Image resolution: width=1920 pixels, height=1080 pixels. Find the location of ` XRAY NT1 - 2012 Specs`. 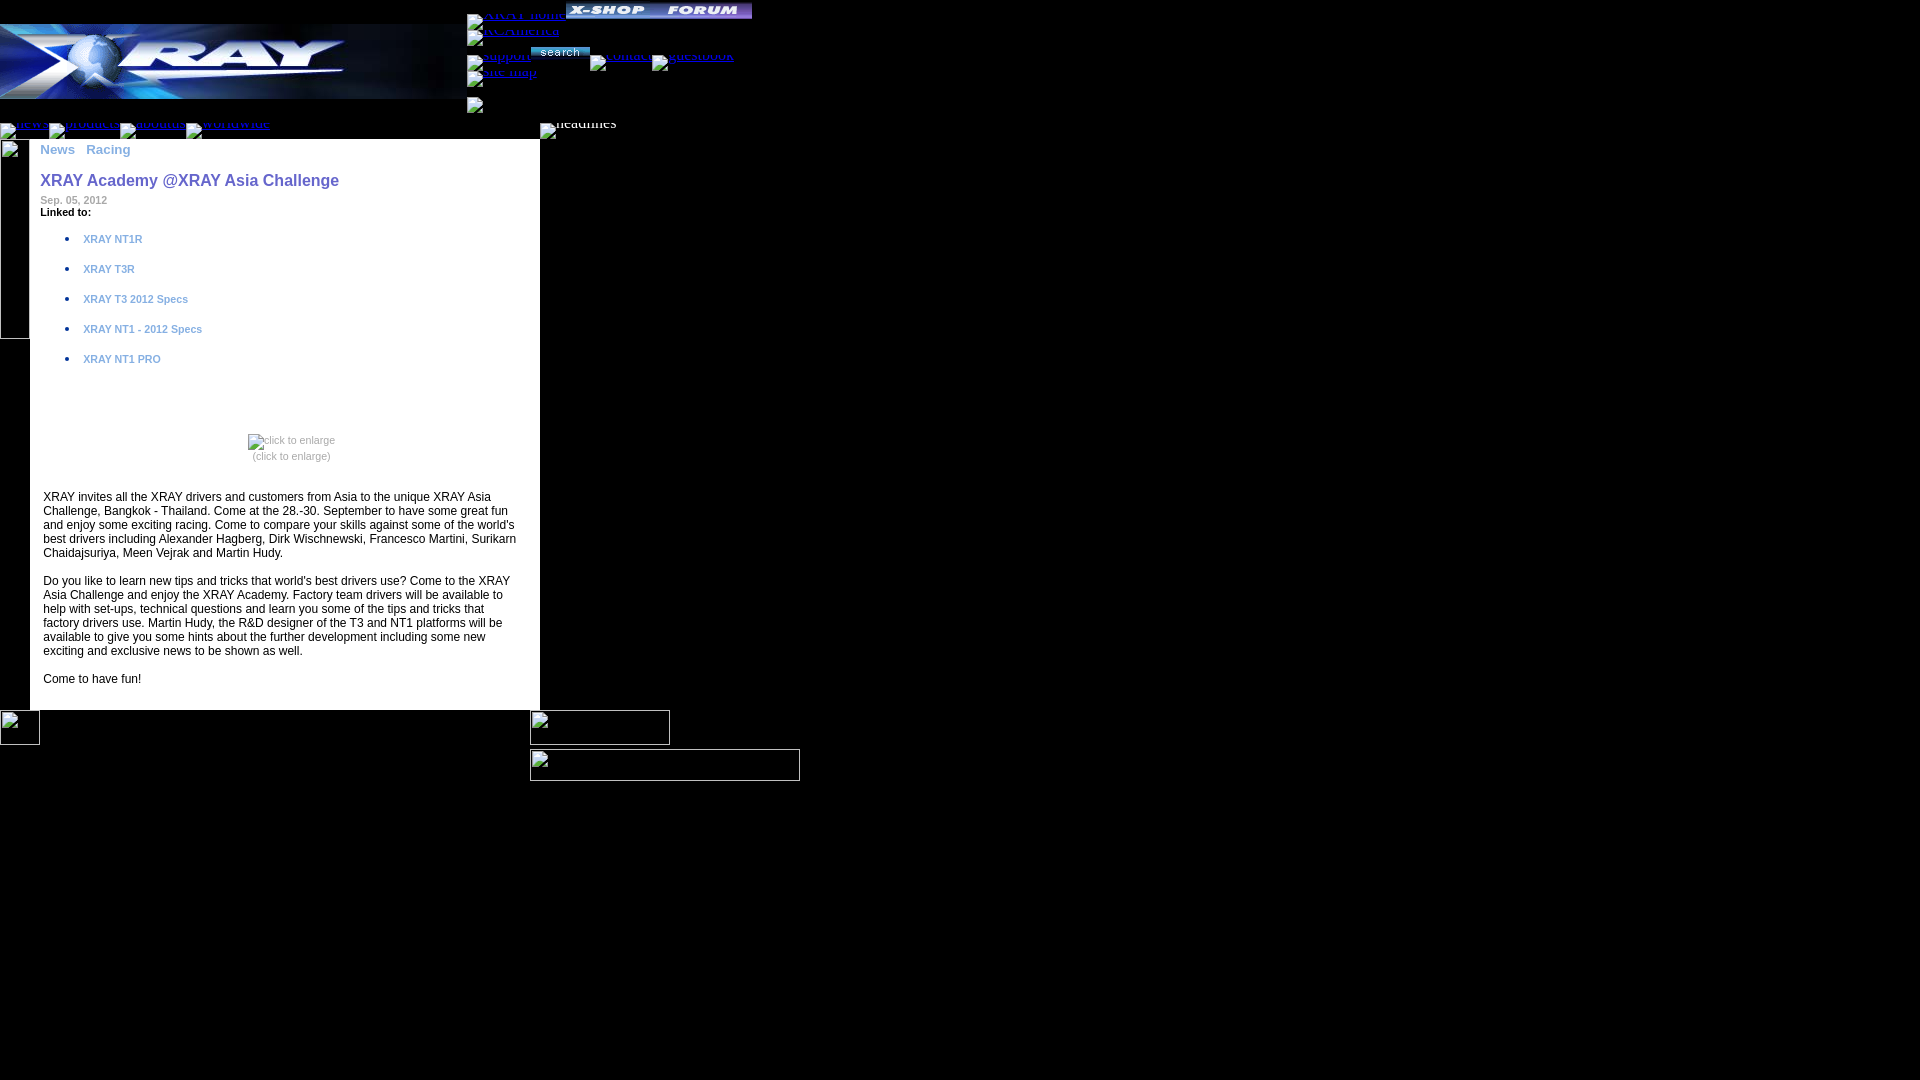

 XRAY NT1 - 2012 Specs is located at coordinates (140, 328).